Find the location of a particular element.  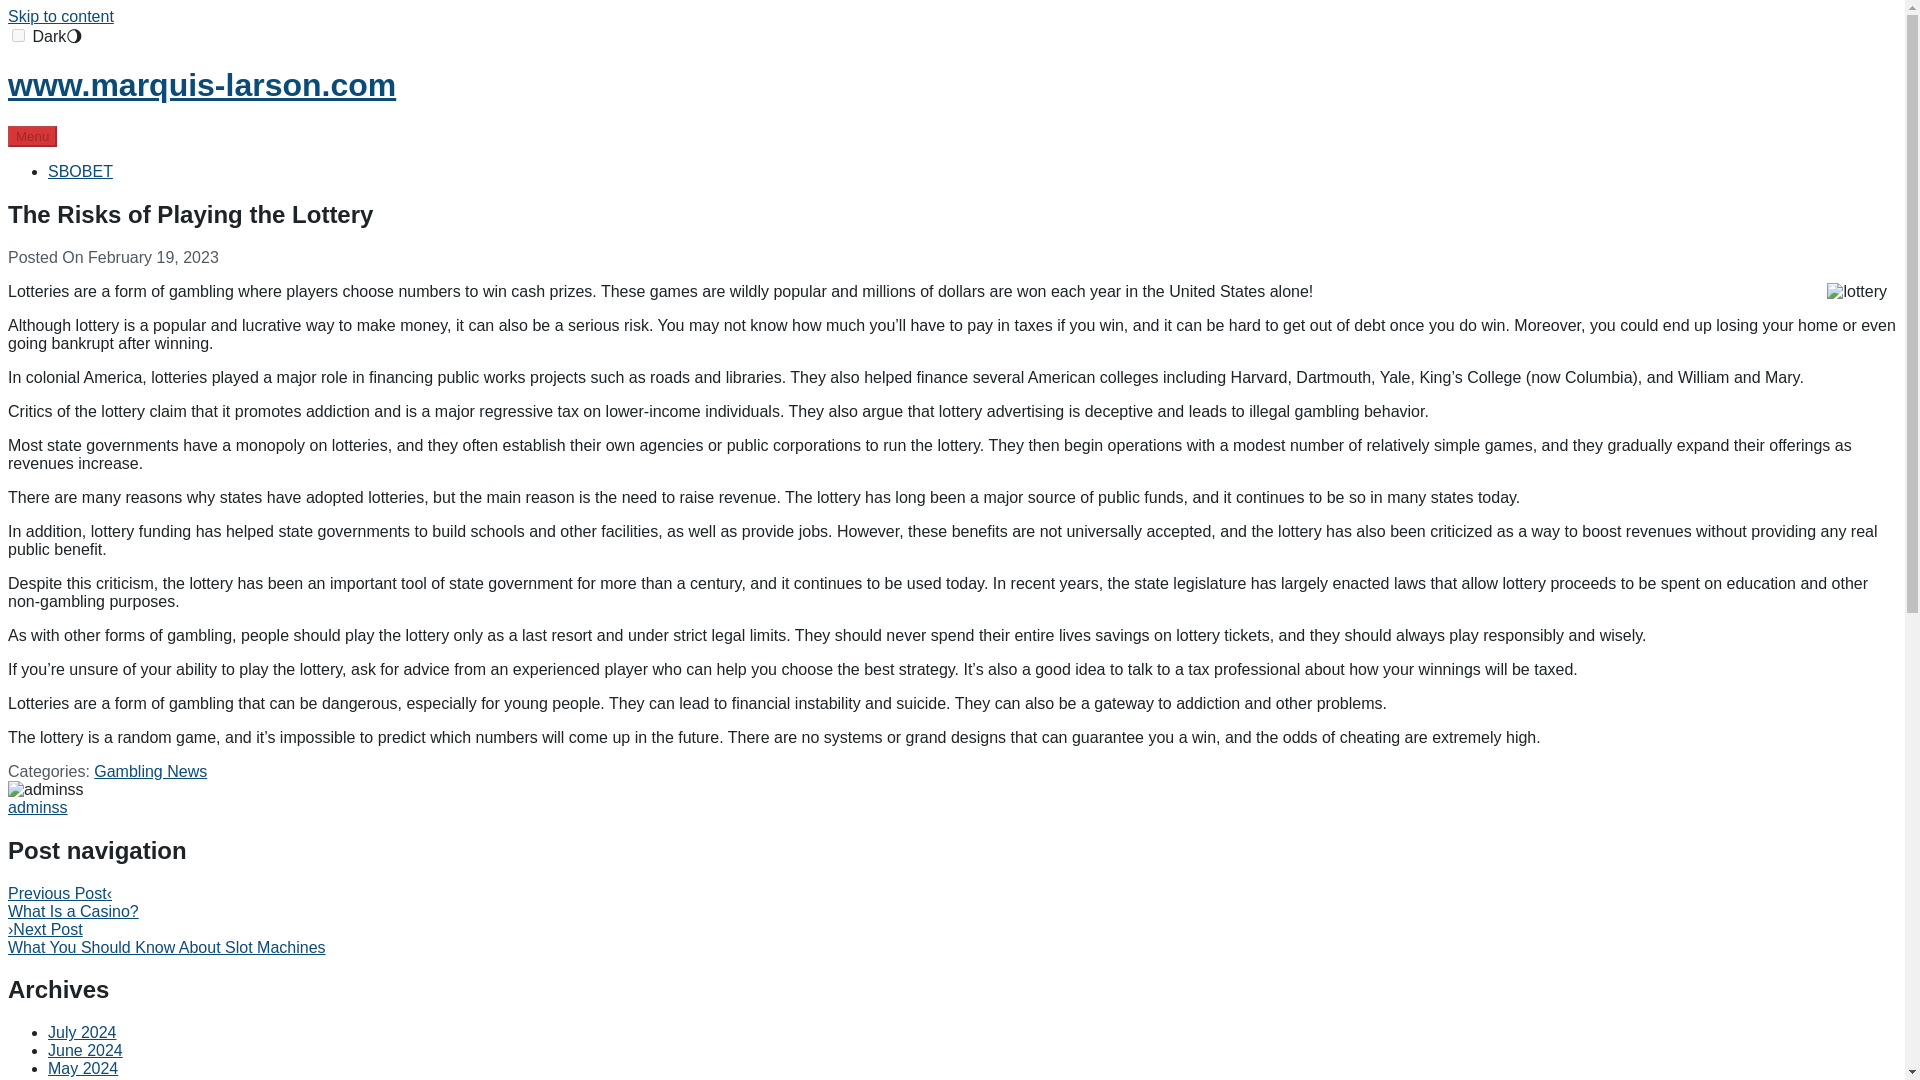

www.marquis-larson.com is located at coordinates (201, 84).